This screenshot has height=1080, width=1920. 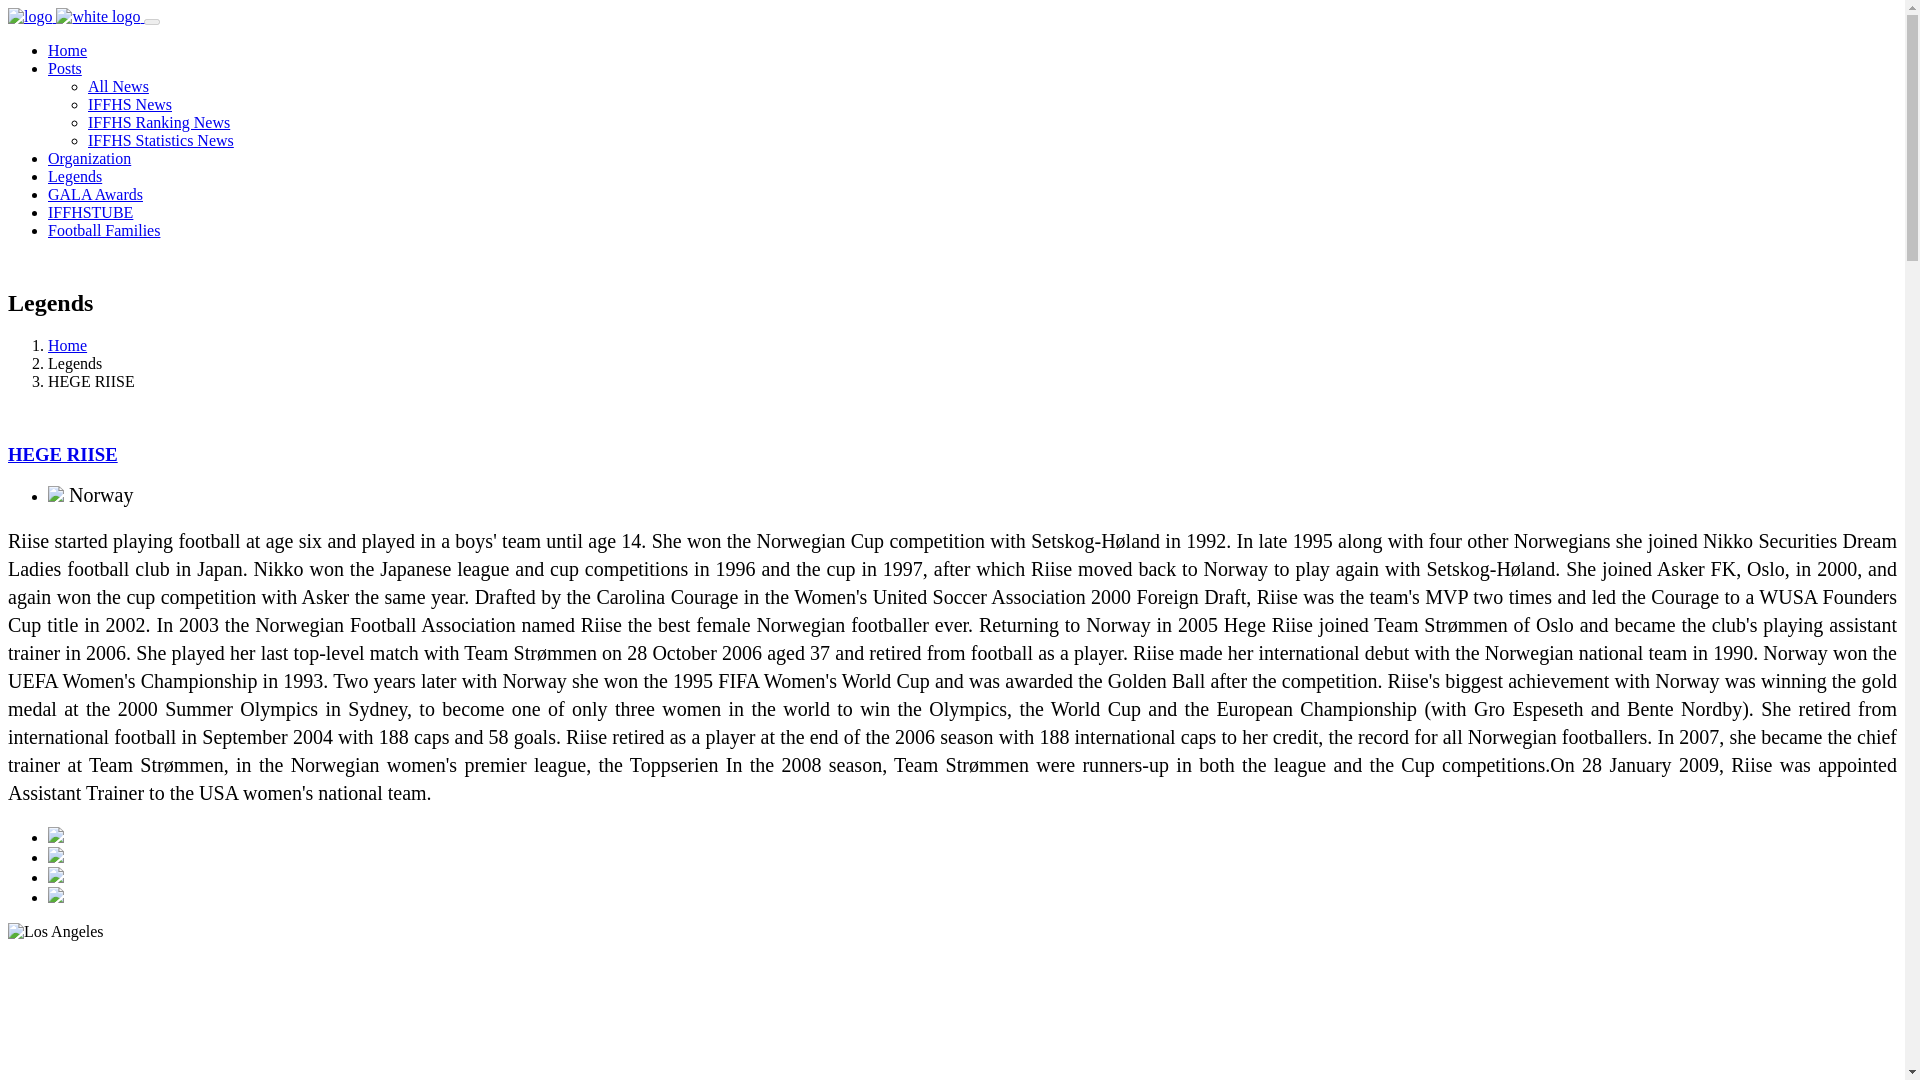 I want to click on GALA Awards, so click(x=95, y=194).